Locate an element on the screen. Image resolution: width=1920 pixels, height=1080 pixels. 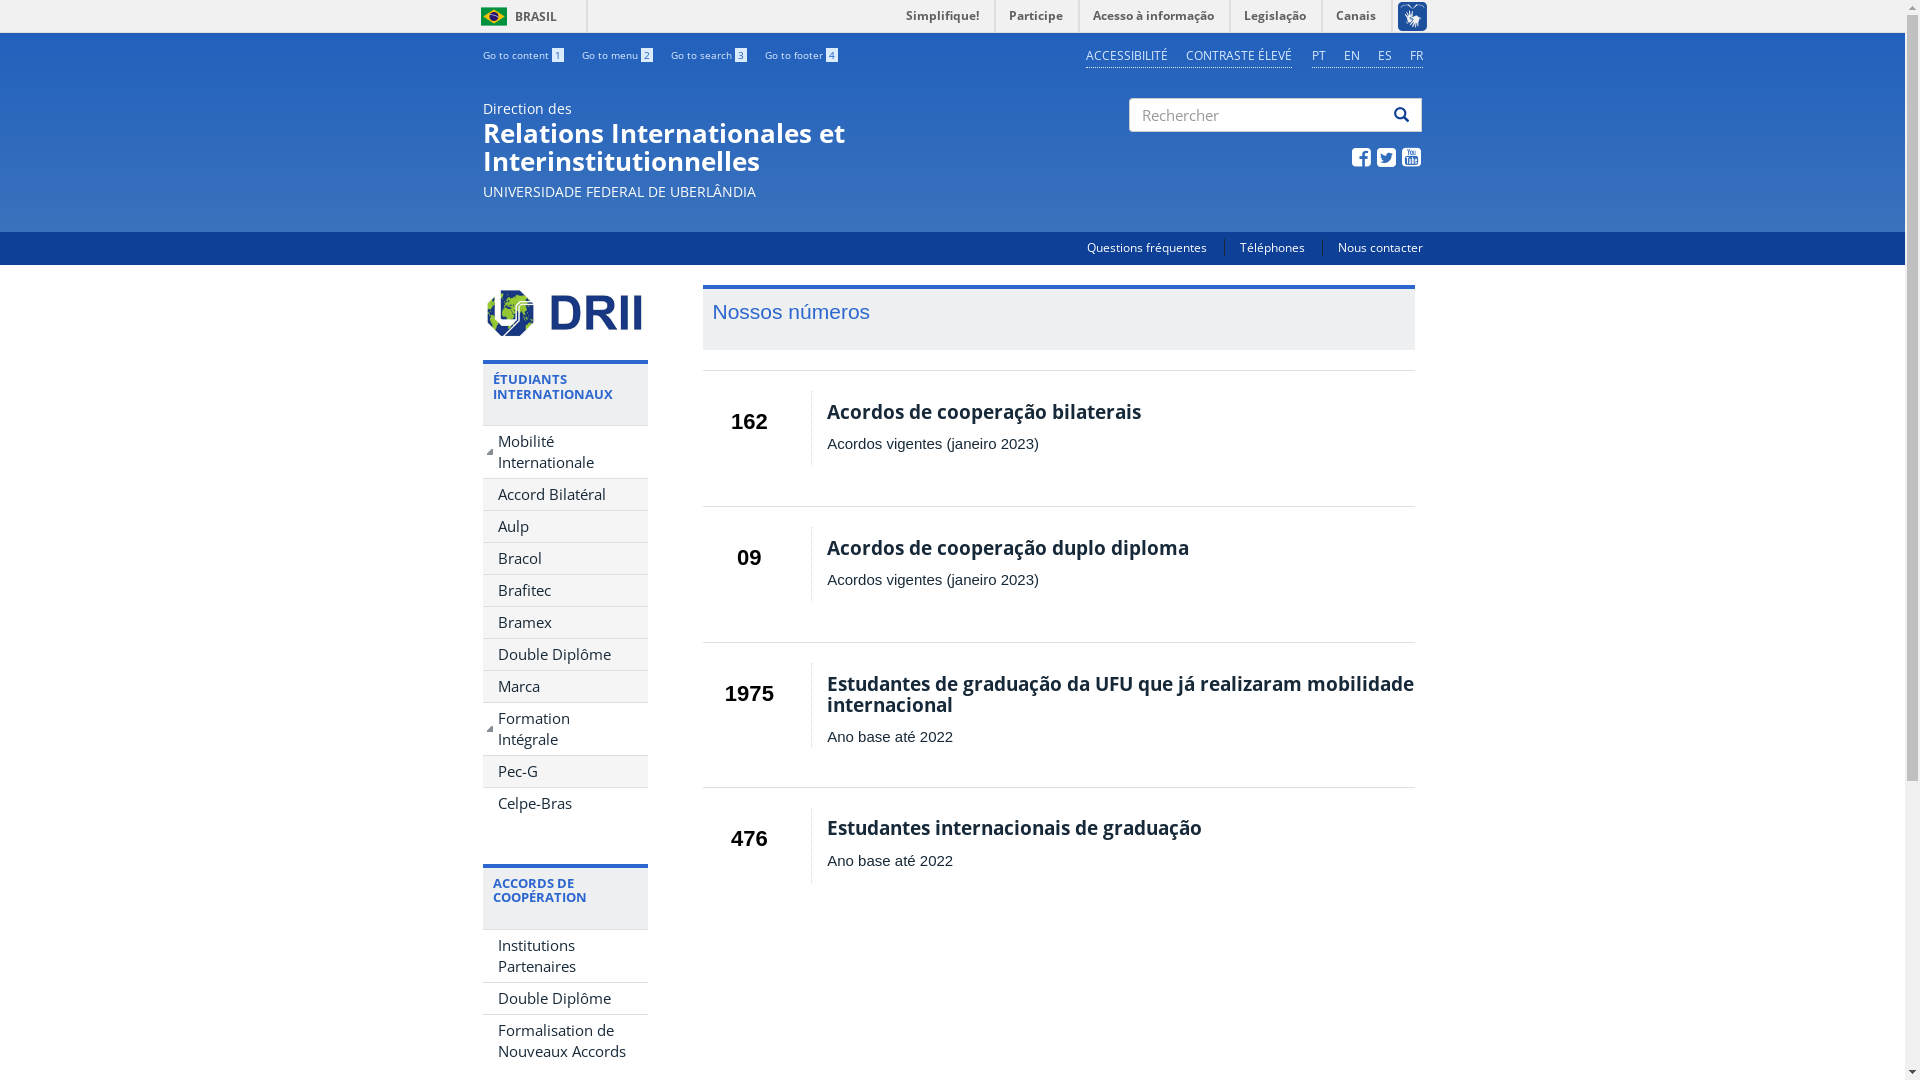
ES is located at coordinates (1385, 56).